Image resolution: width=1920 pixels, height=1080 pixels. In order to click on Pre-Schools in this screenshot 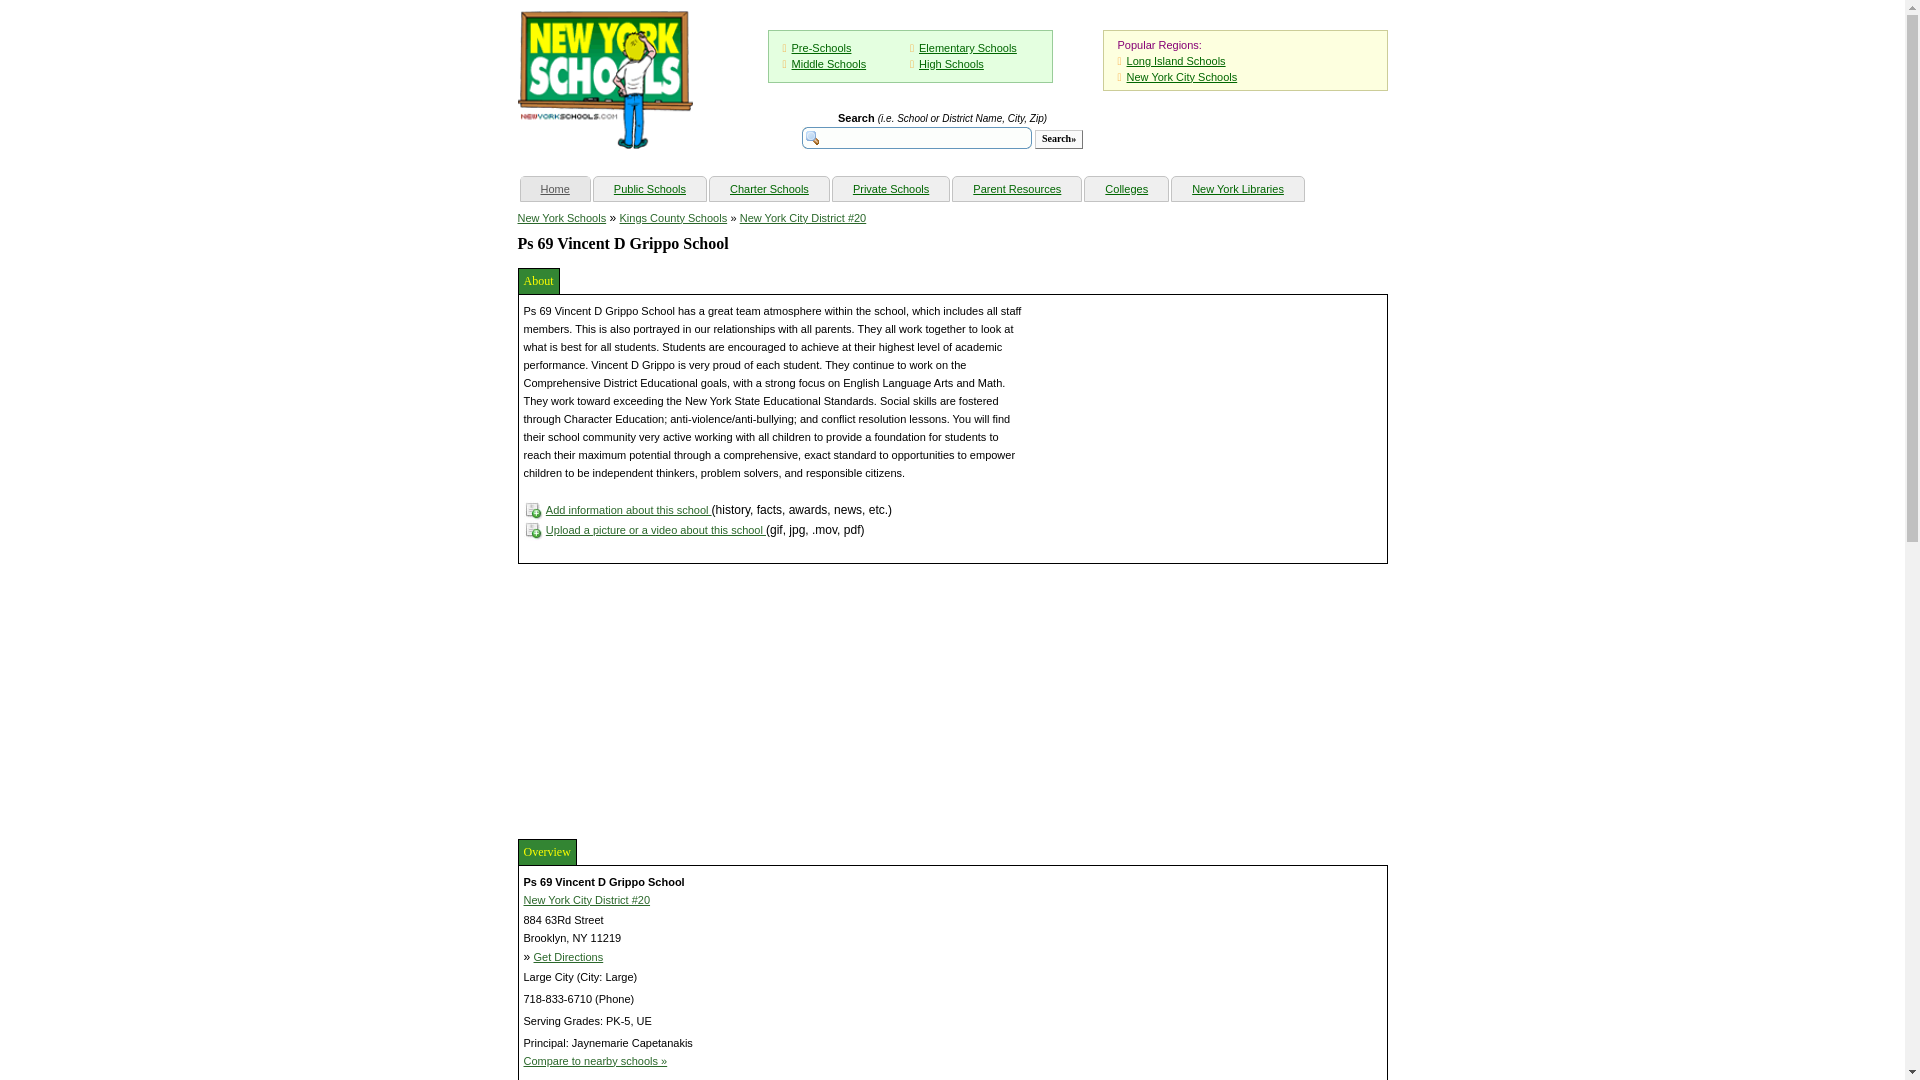, I will do `click(822, 48)`.